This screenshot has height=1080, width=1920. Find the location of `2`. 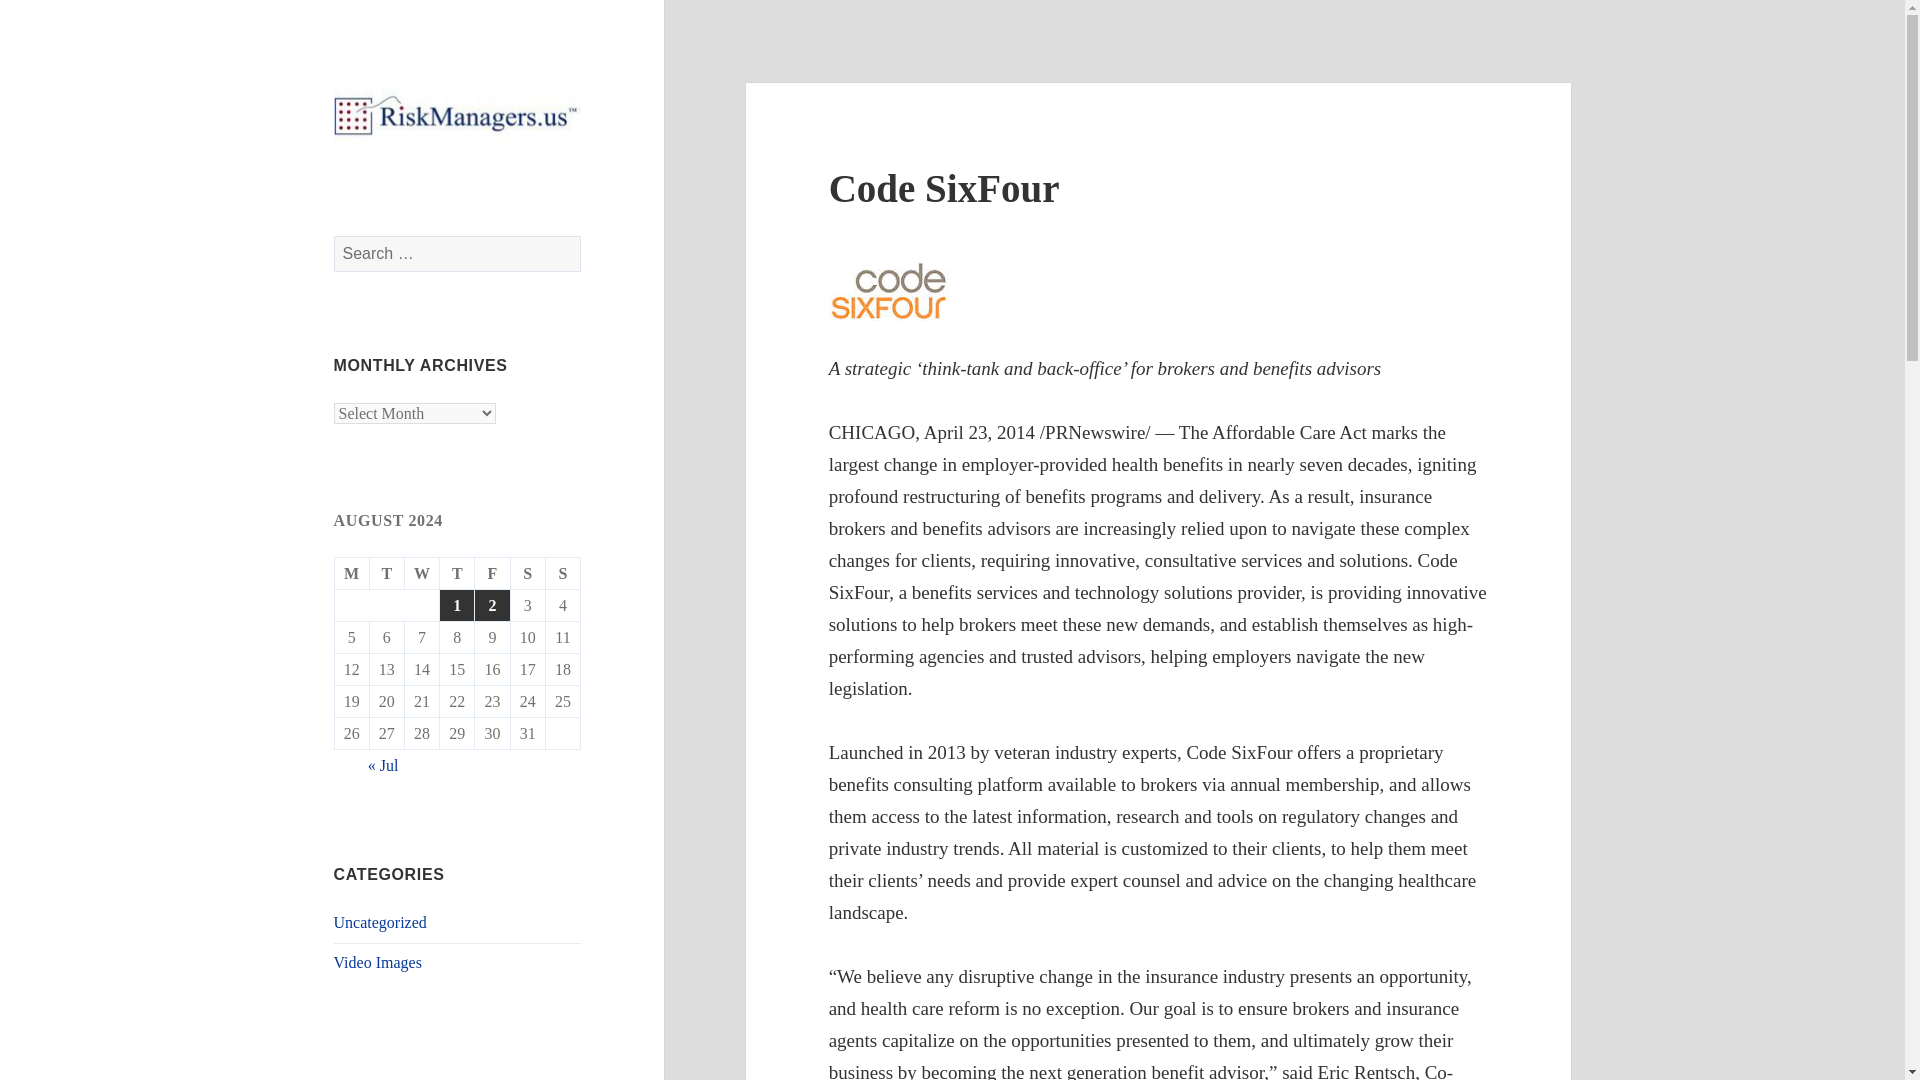

2 is located at coordinates (491, 605).